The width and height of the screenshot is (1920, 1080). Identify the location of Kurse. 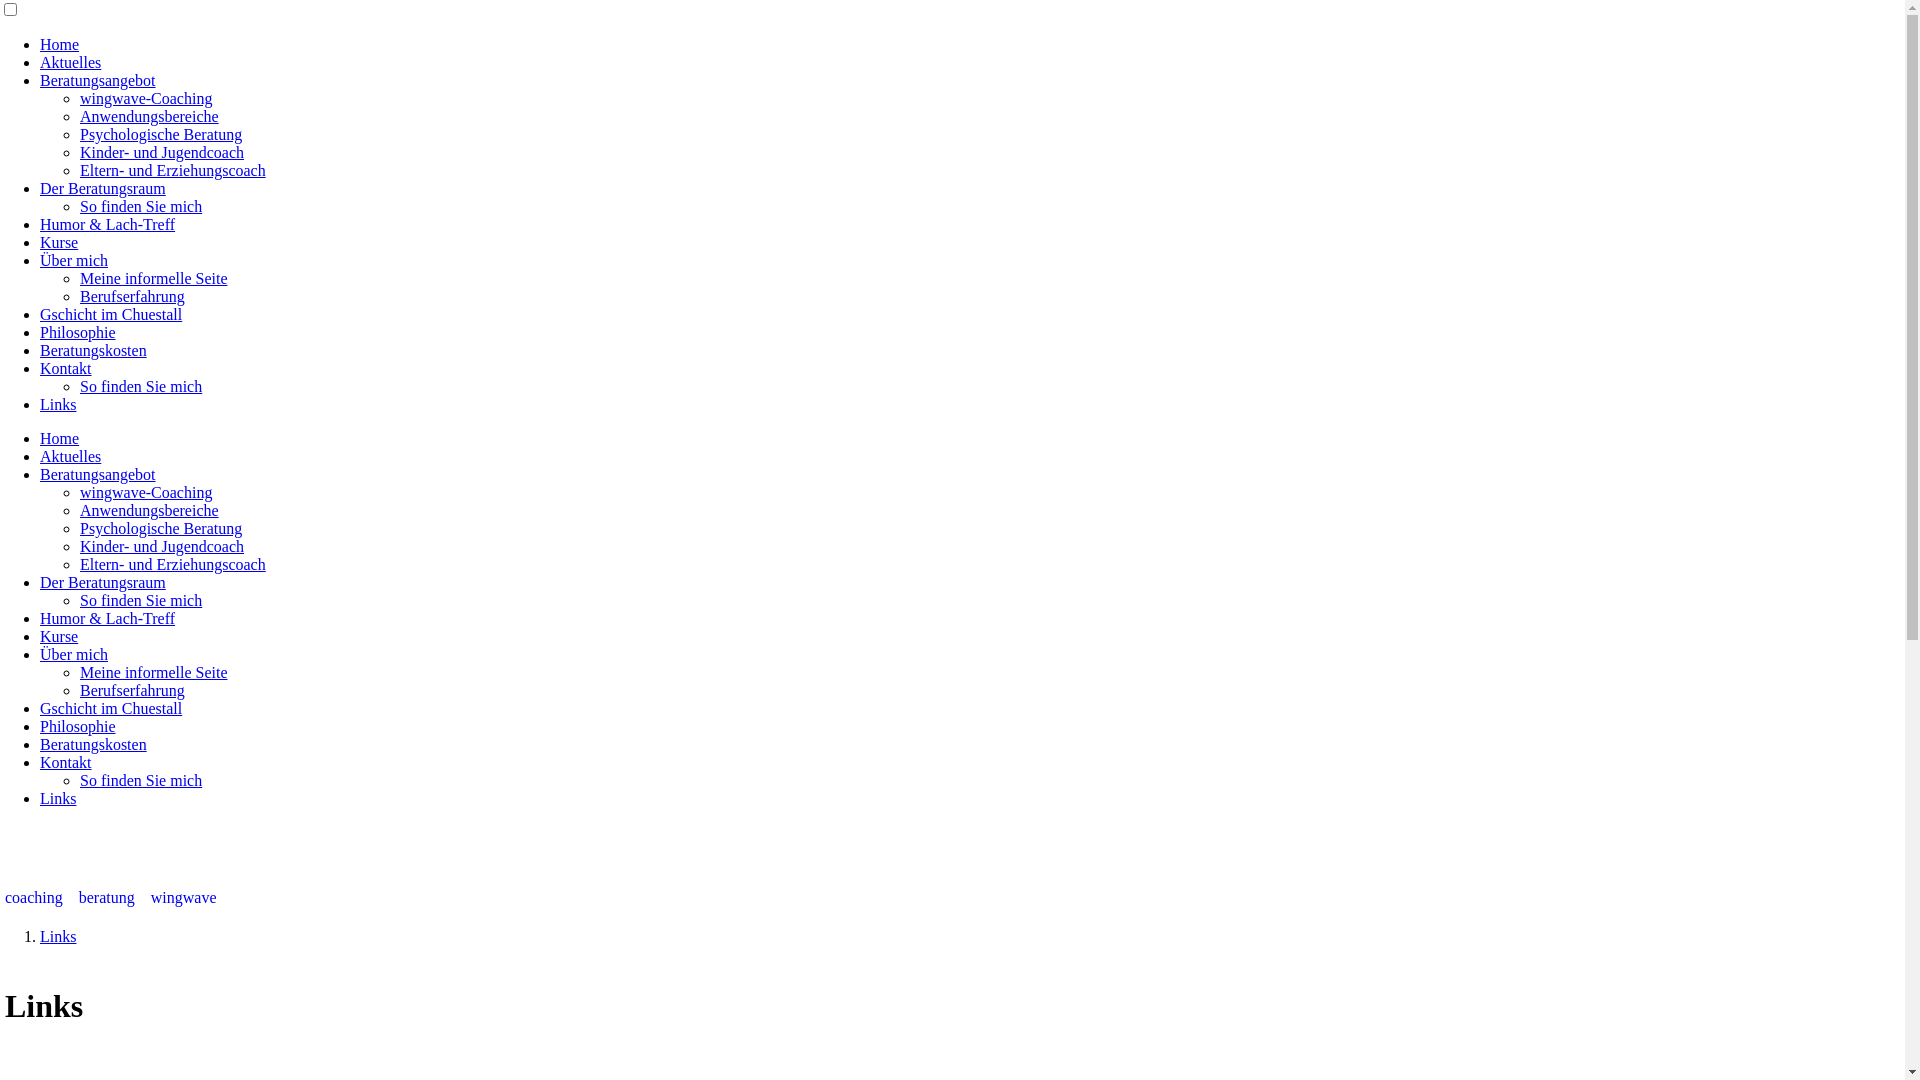
(59, 636).